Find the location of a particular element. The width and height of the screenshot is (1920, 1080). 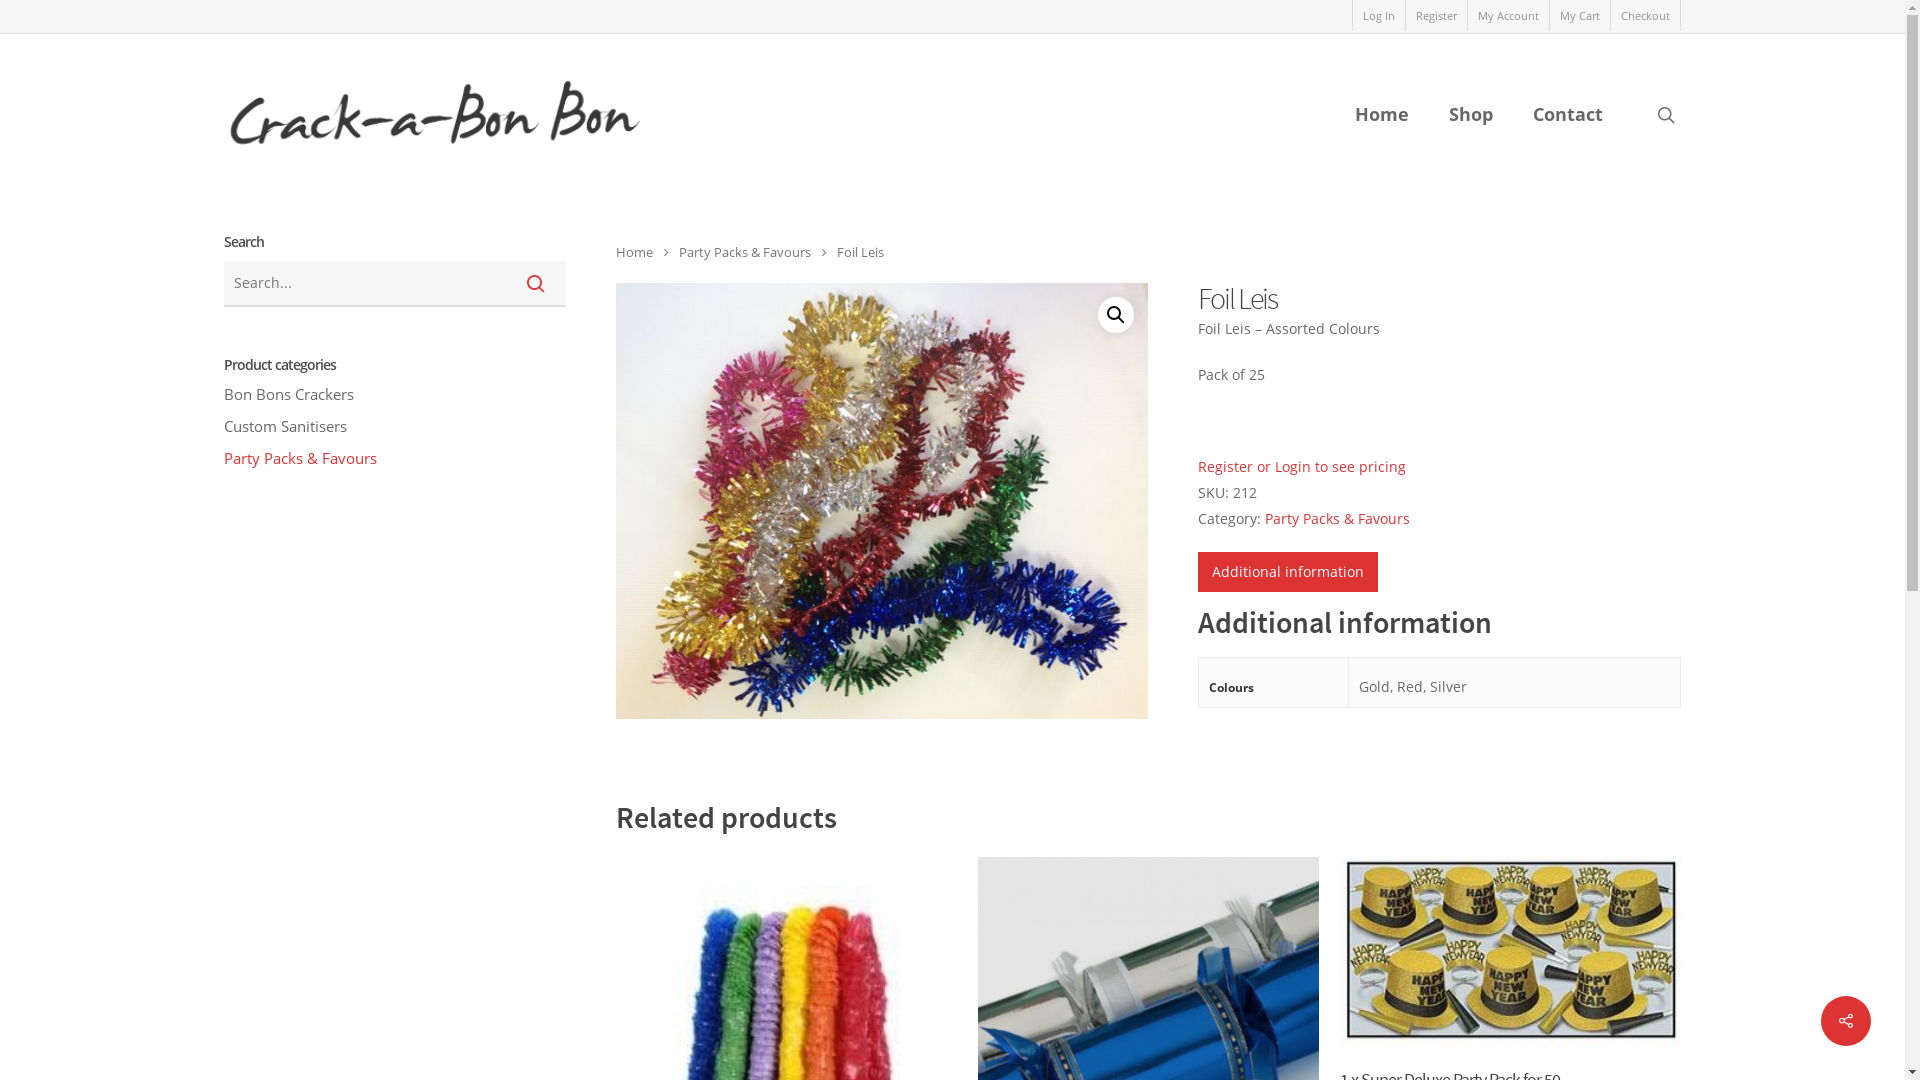

Bon Bons Crackers is located at coordinates (395, 394).